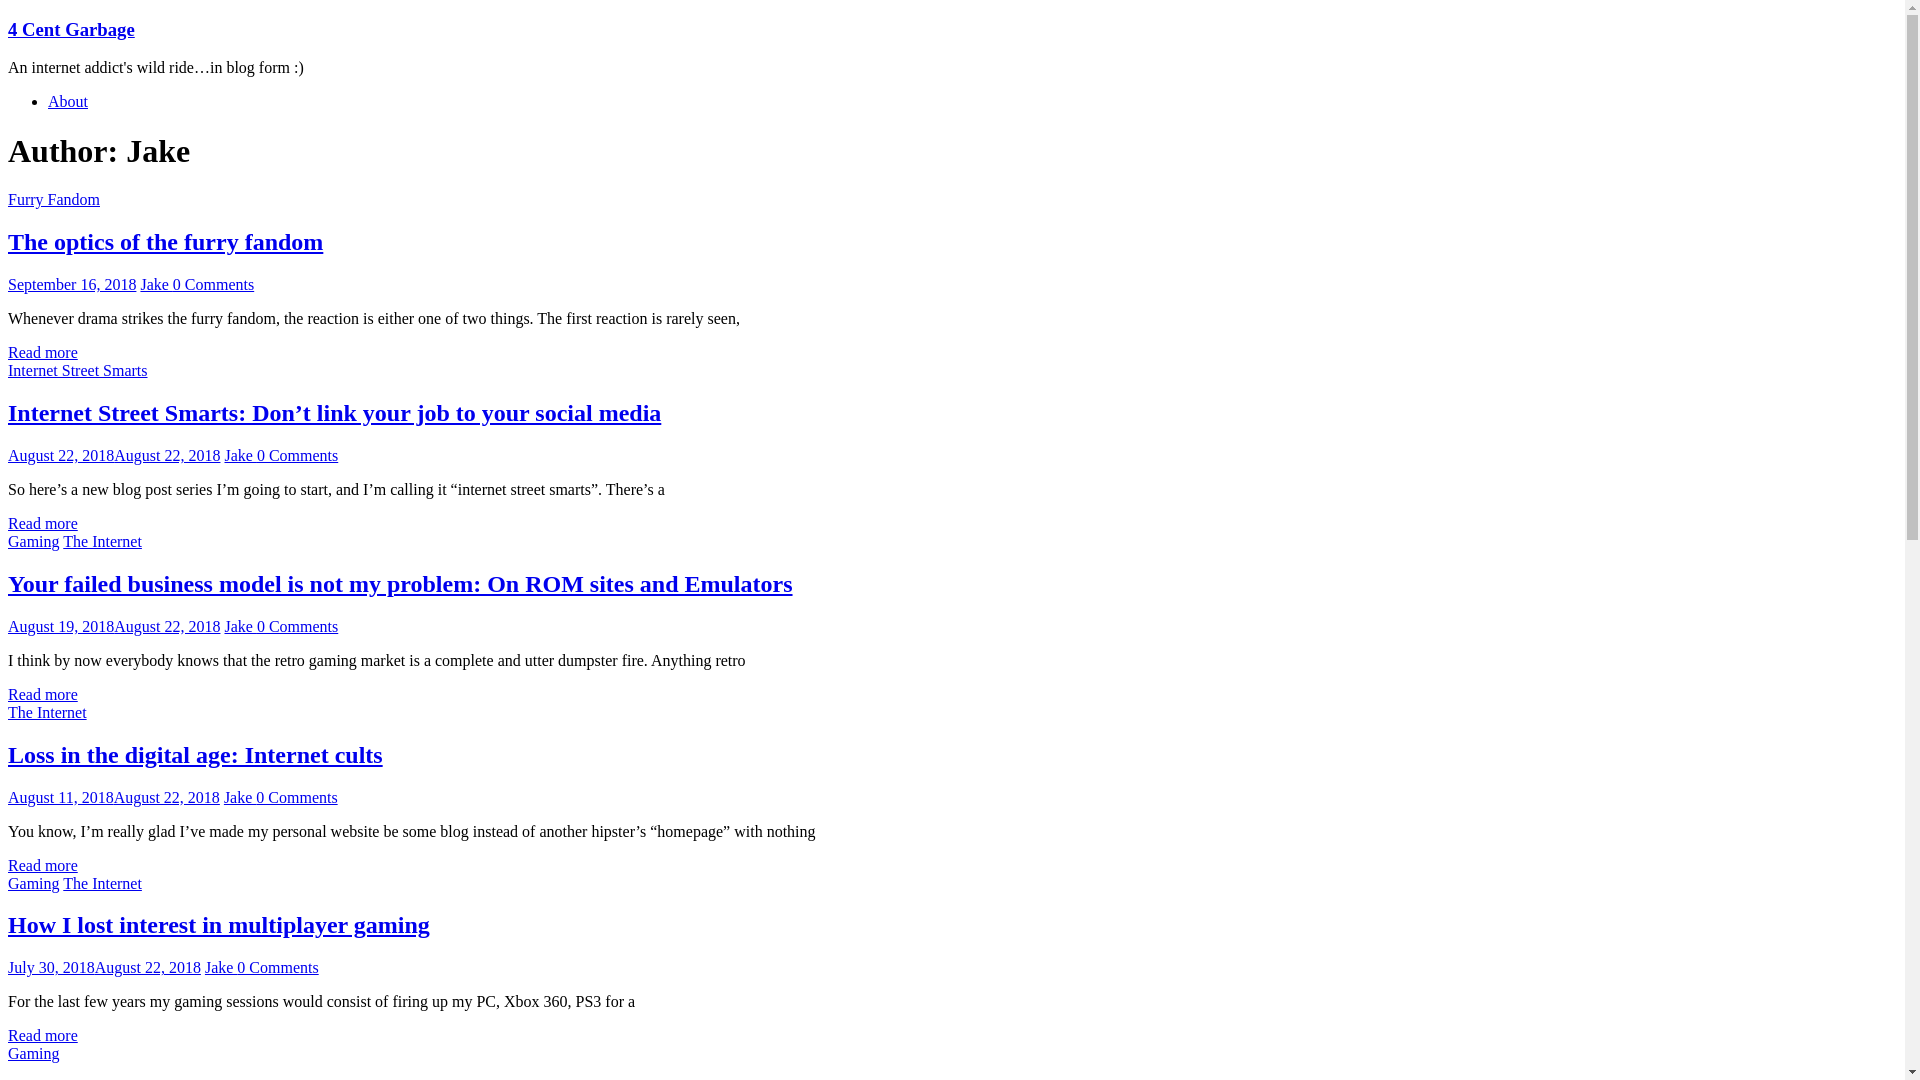 This screenshot has width=1920, height=1080. Describe the element at coordinates (43, 524) in the screenshot. I see `Read more` at that location.